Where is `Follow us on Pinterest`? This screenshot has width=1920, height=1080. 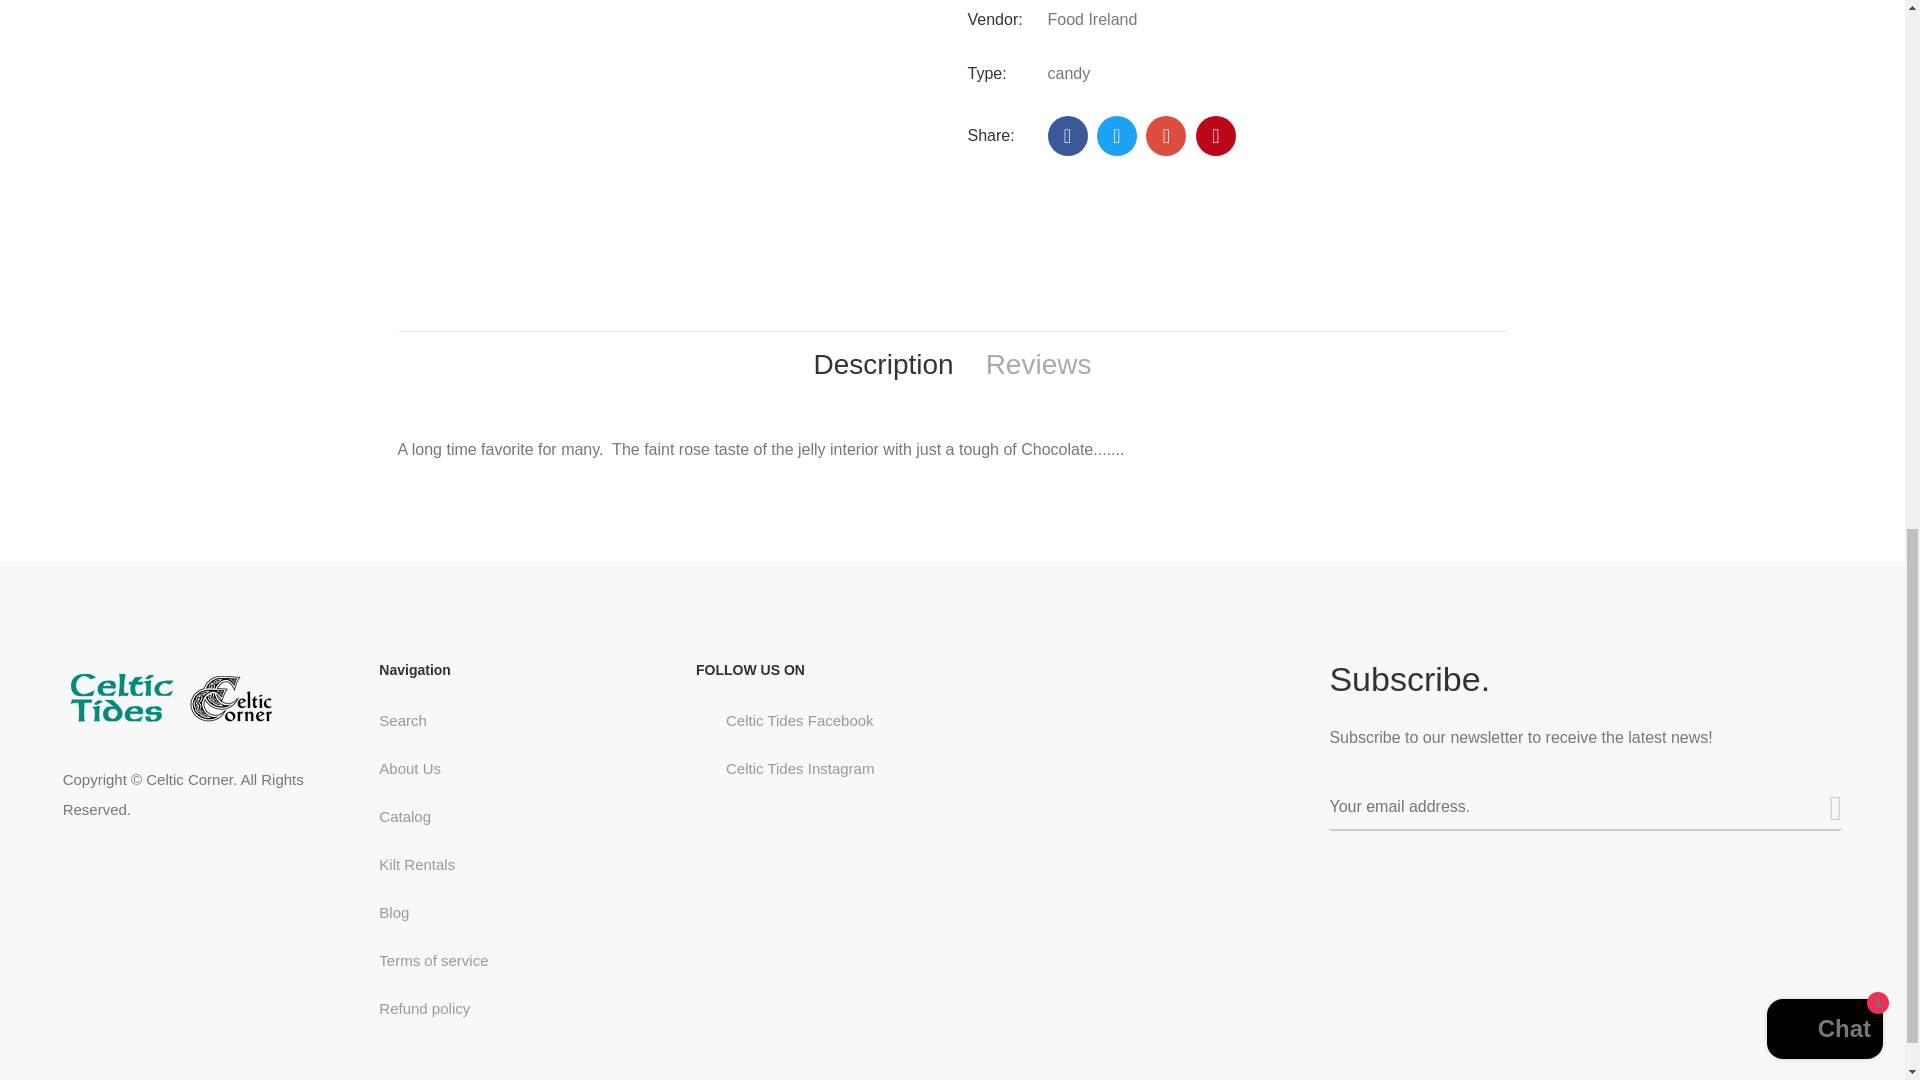
Follow us on Pinterest is located at coordinates (1216, 135).